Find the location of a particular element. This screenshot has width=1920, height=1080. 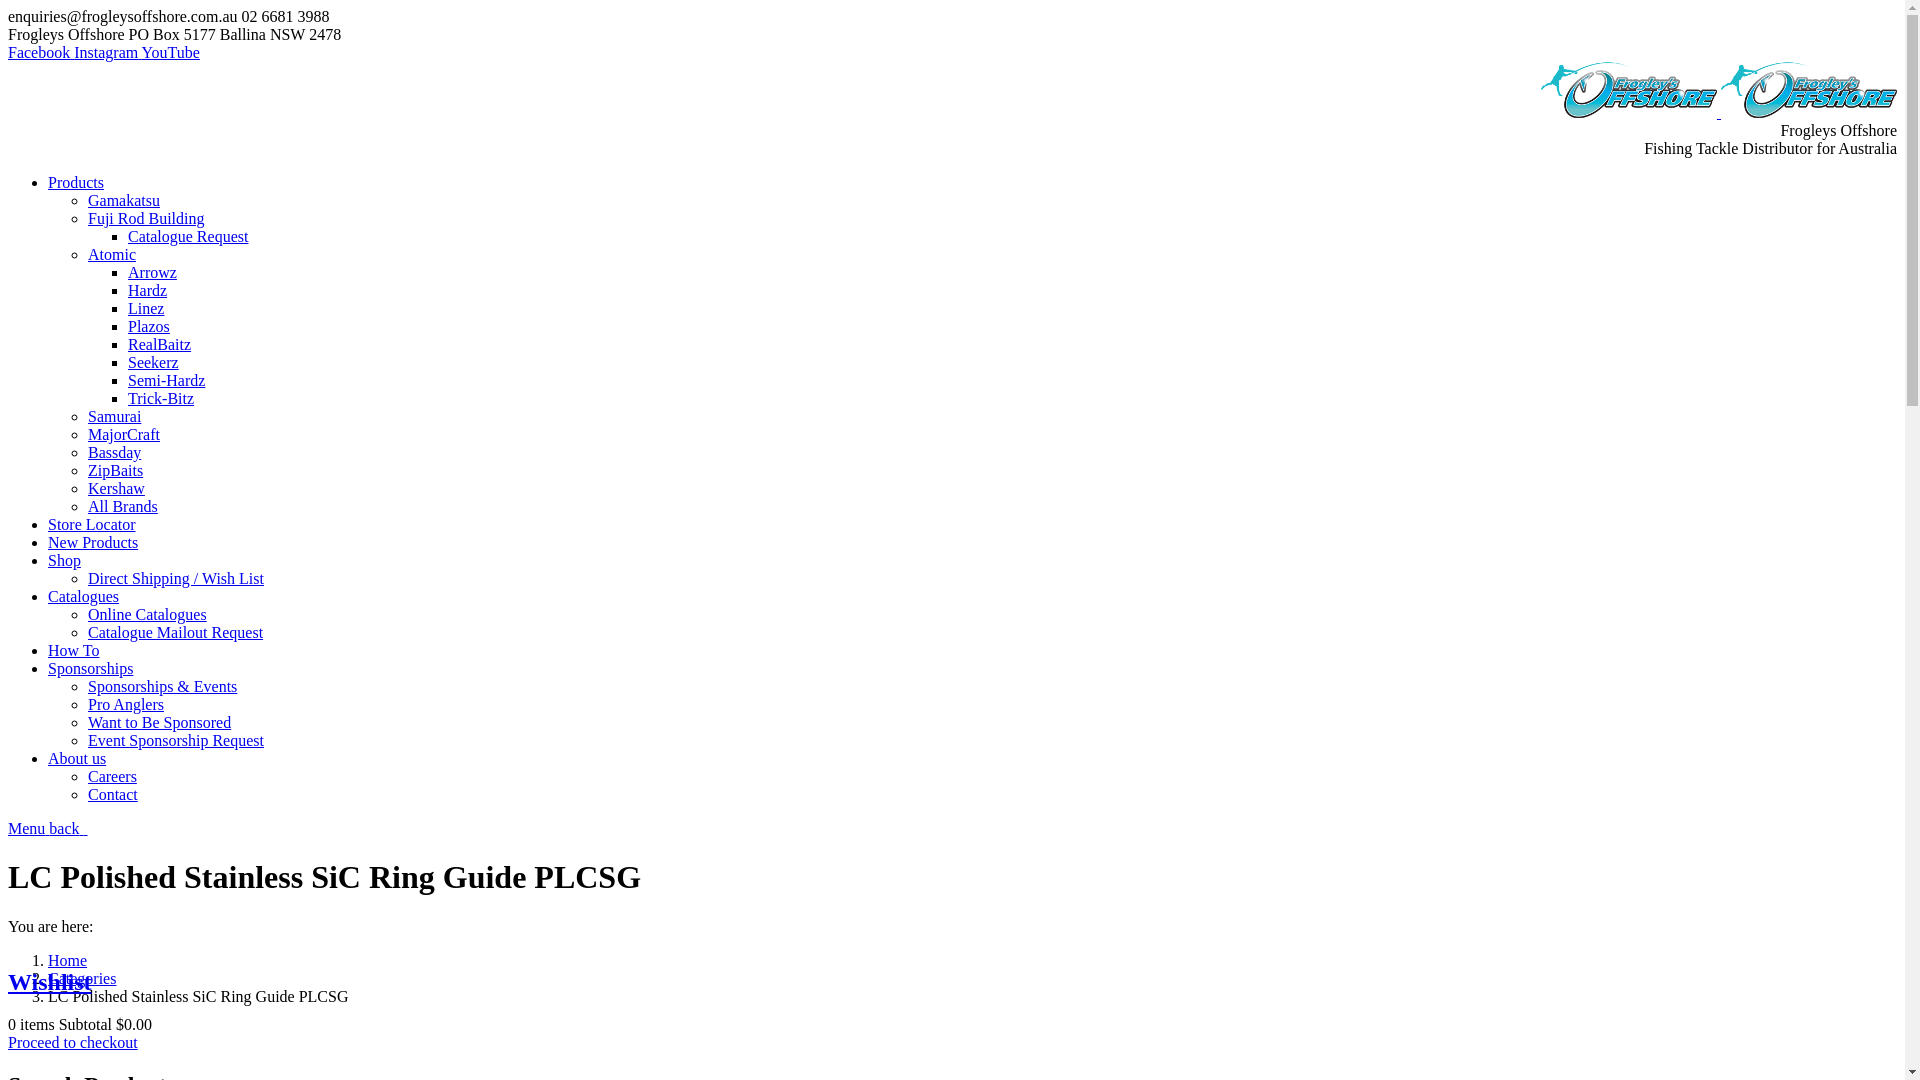

Linez is located at coordinates (146, 308).